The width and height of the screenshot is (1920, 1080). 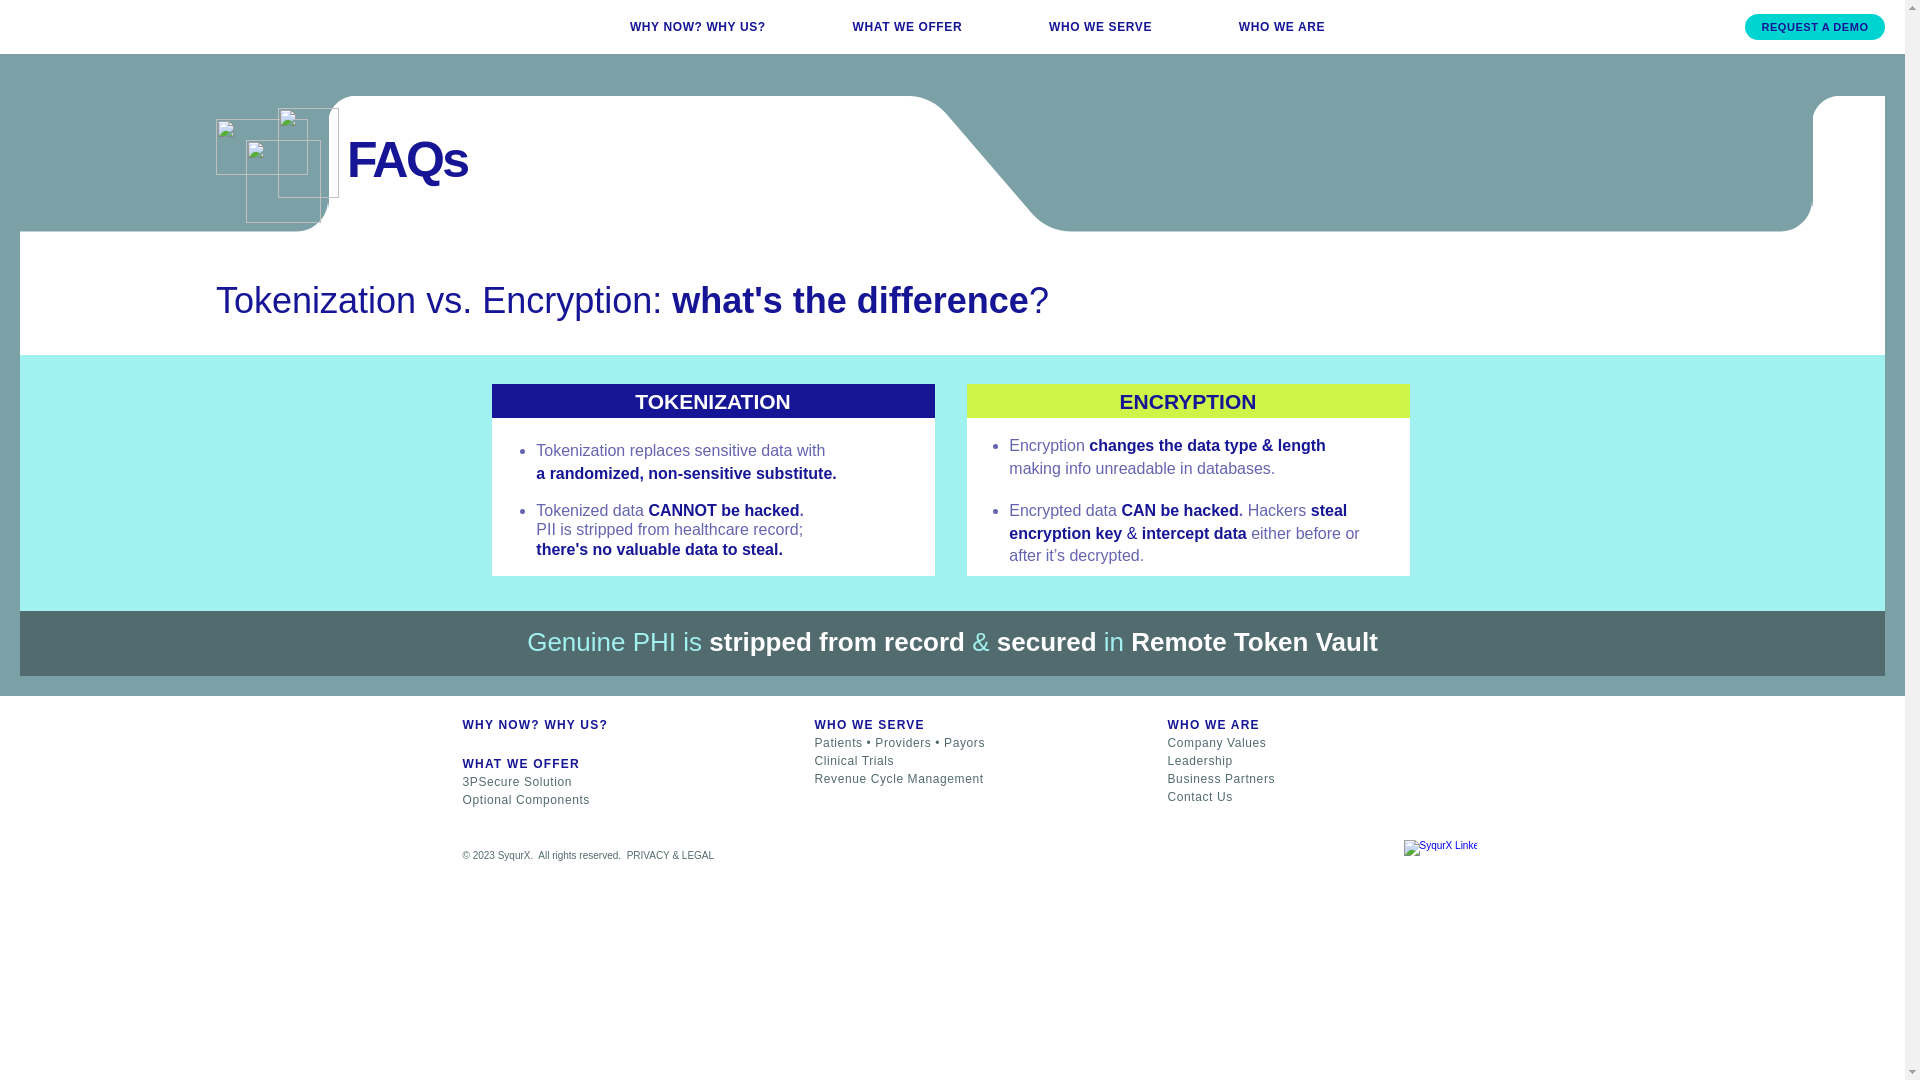 I want to click on Contact Us, so click(x=1200, y=796).